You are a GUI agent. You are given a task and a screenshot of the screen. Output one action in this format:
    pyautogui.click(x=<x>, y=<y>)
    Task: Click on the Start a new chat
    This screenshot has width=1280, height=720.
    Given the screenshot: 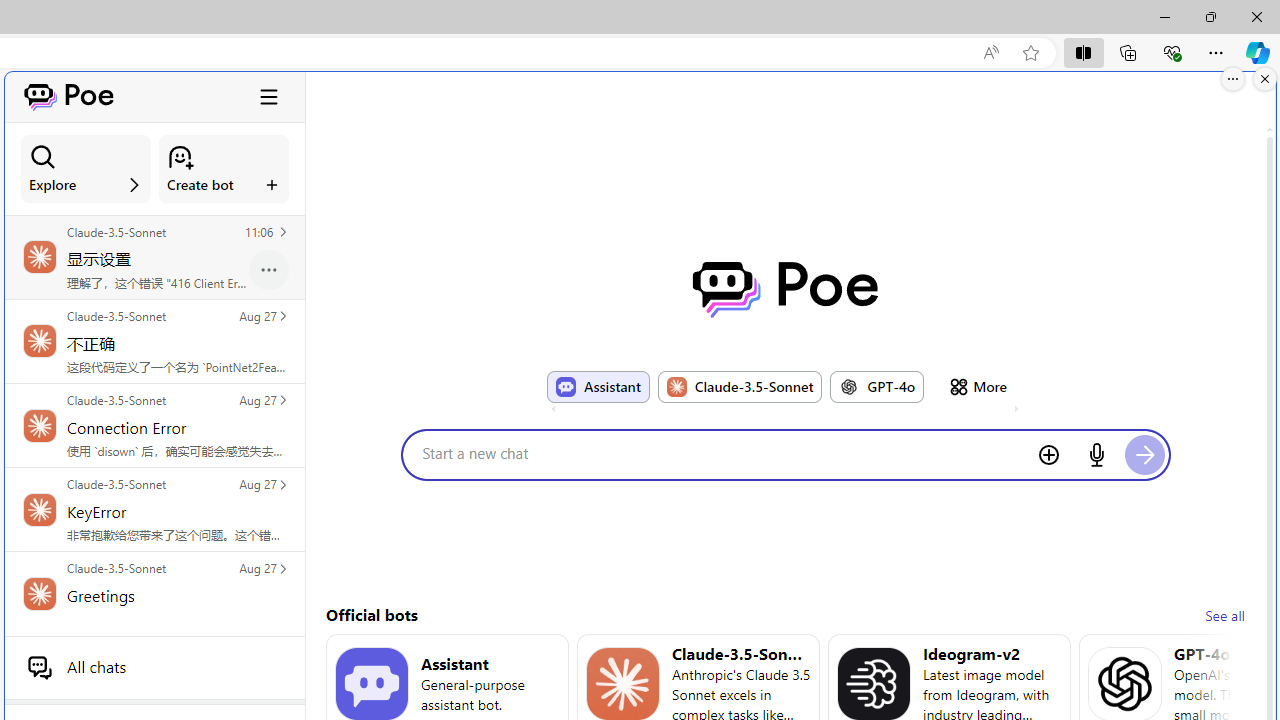 What is the action you would take?
    pyautogui.click(x=722, y=453)
    